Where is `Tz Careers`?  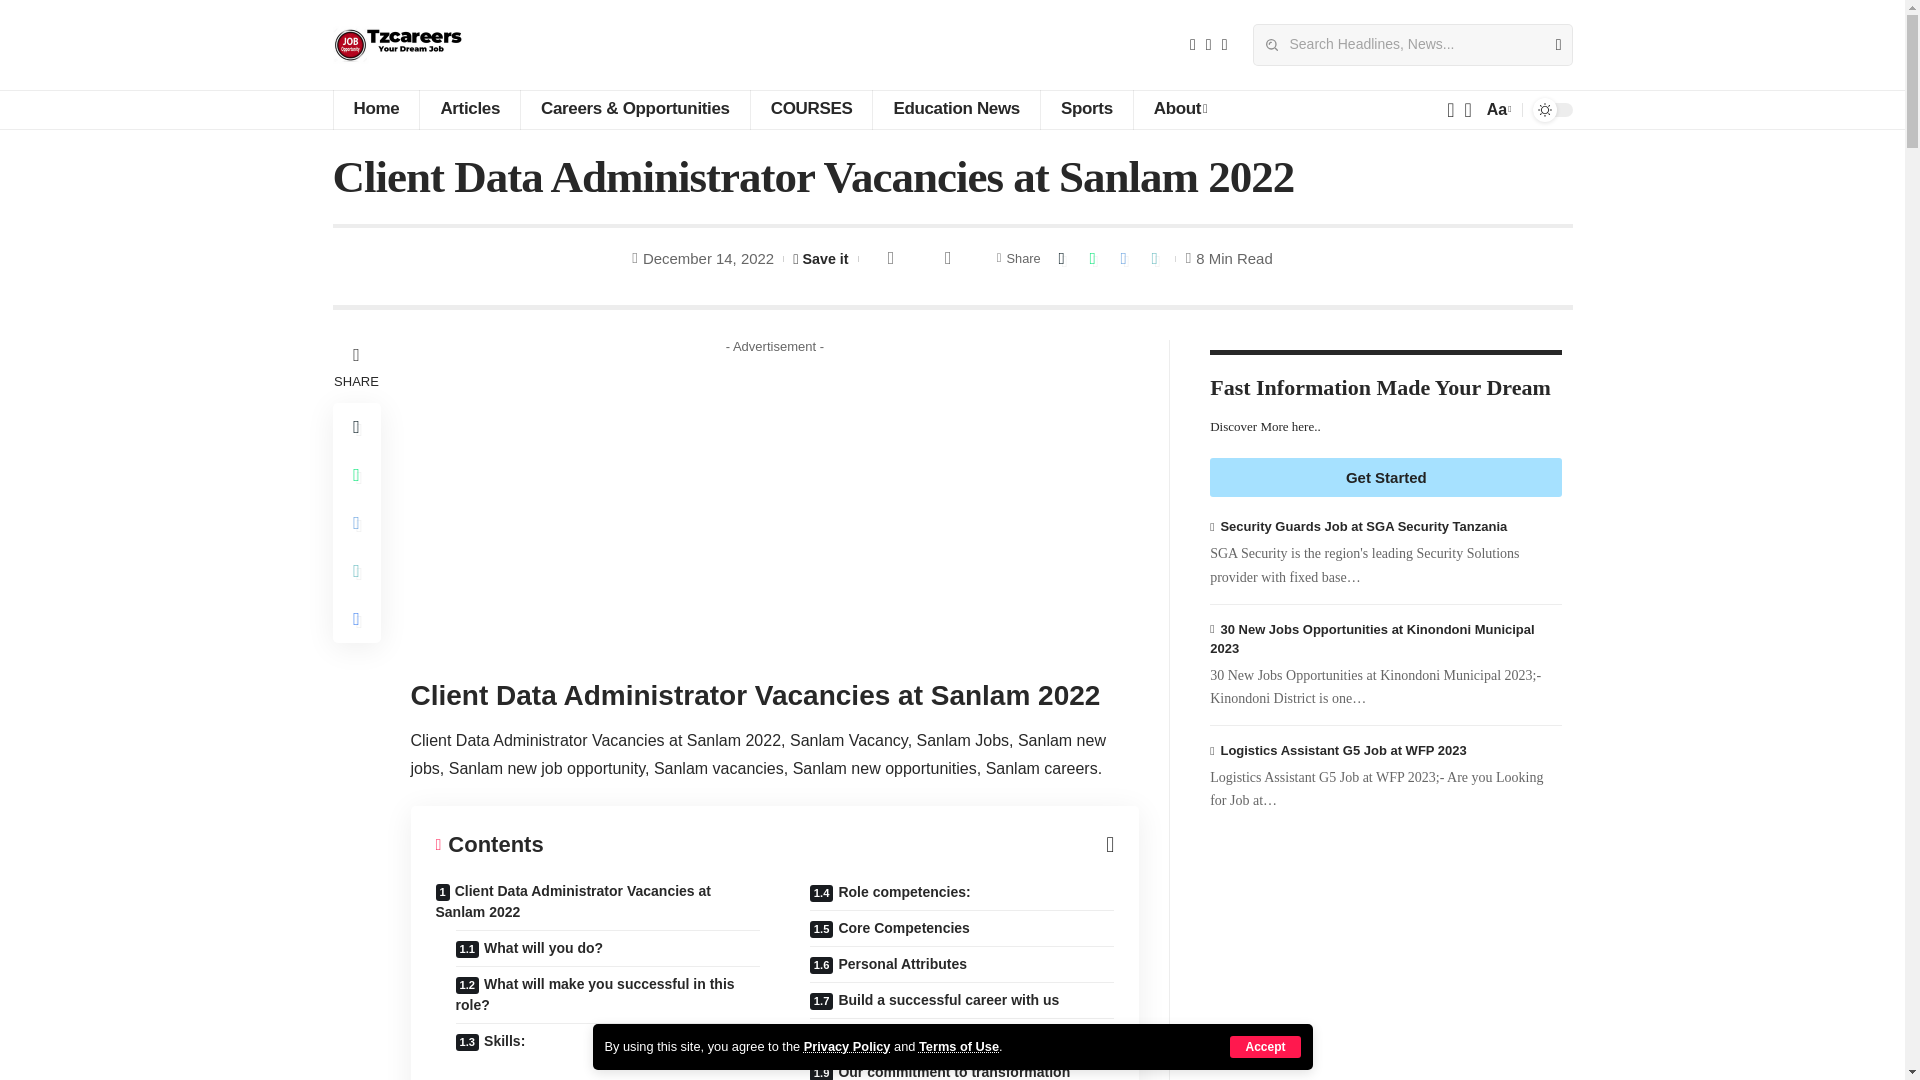 Tz Careers is located at coordinates (397, 44).